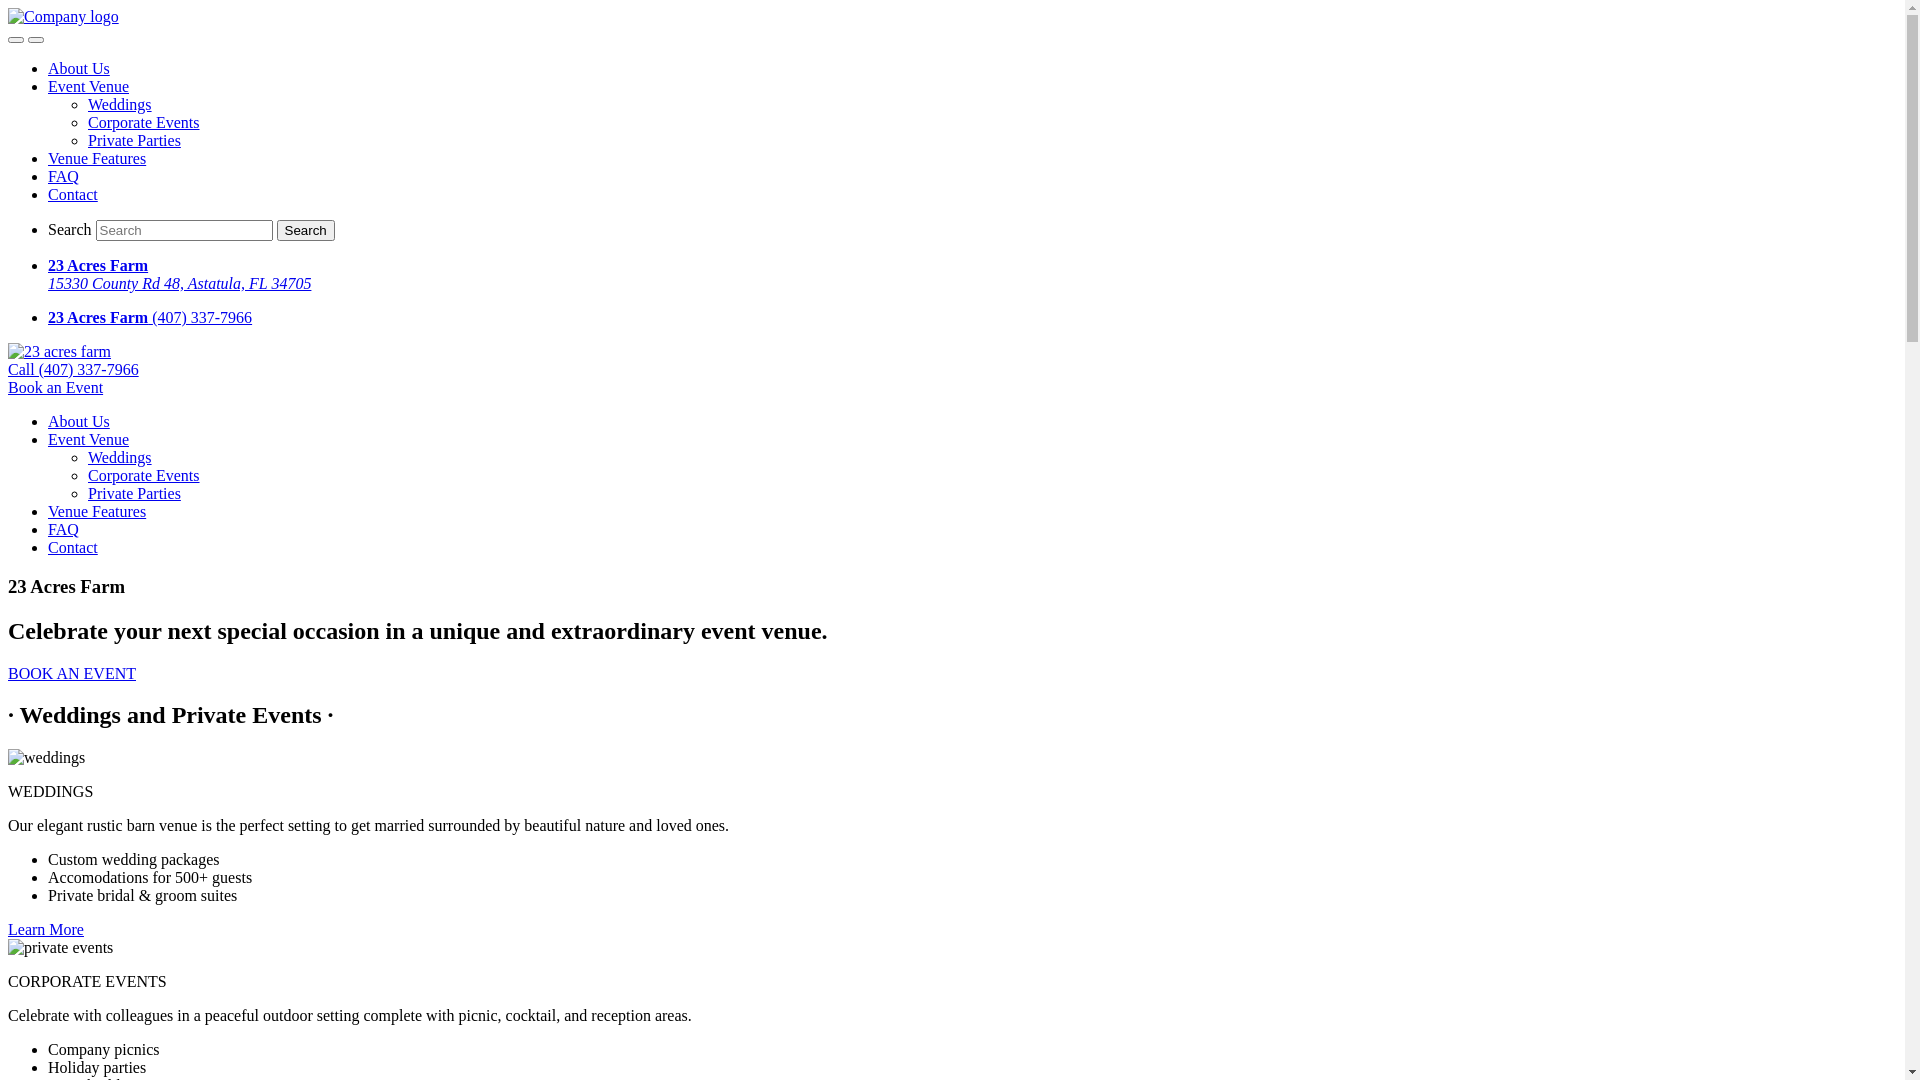 The height and width of the screenshot is (1080, 1920). What do you see at coordinates (64, 176) in the screenshot?
I see `FAQ` at bounding box center [64, 176].